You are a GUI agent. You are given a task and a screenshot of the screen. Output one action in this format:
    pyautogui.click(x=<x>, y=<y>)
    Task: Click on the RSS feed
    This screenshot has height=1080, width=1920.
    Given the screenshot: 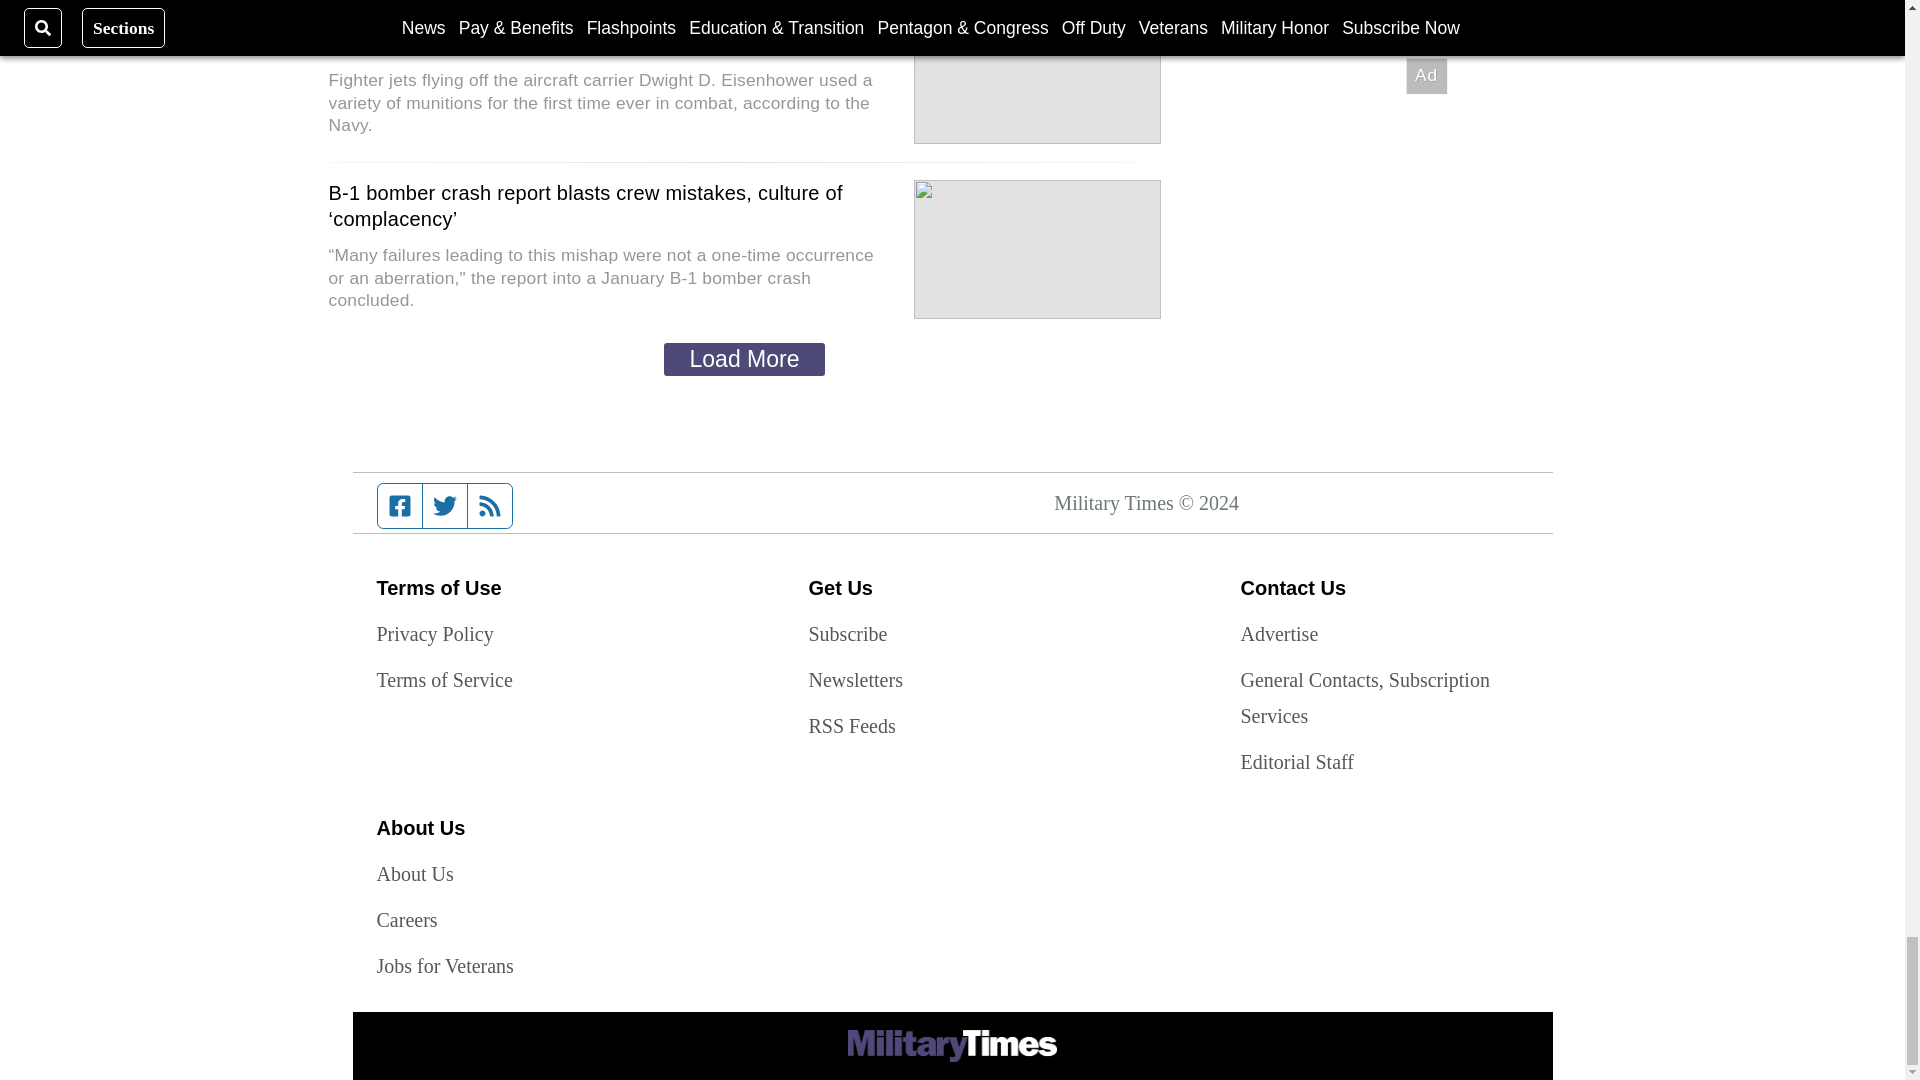 What is the action you would take?
    pyautogui.click(x=490, y=506)
    